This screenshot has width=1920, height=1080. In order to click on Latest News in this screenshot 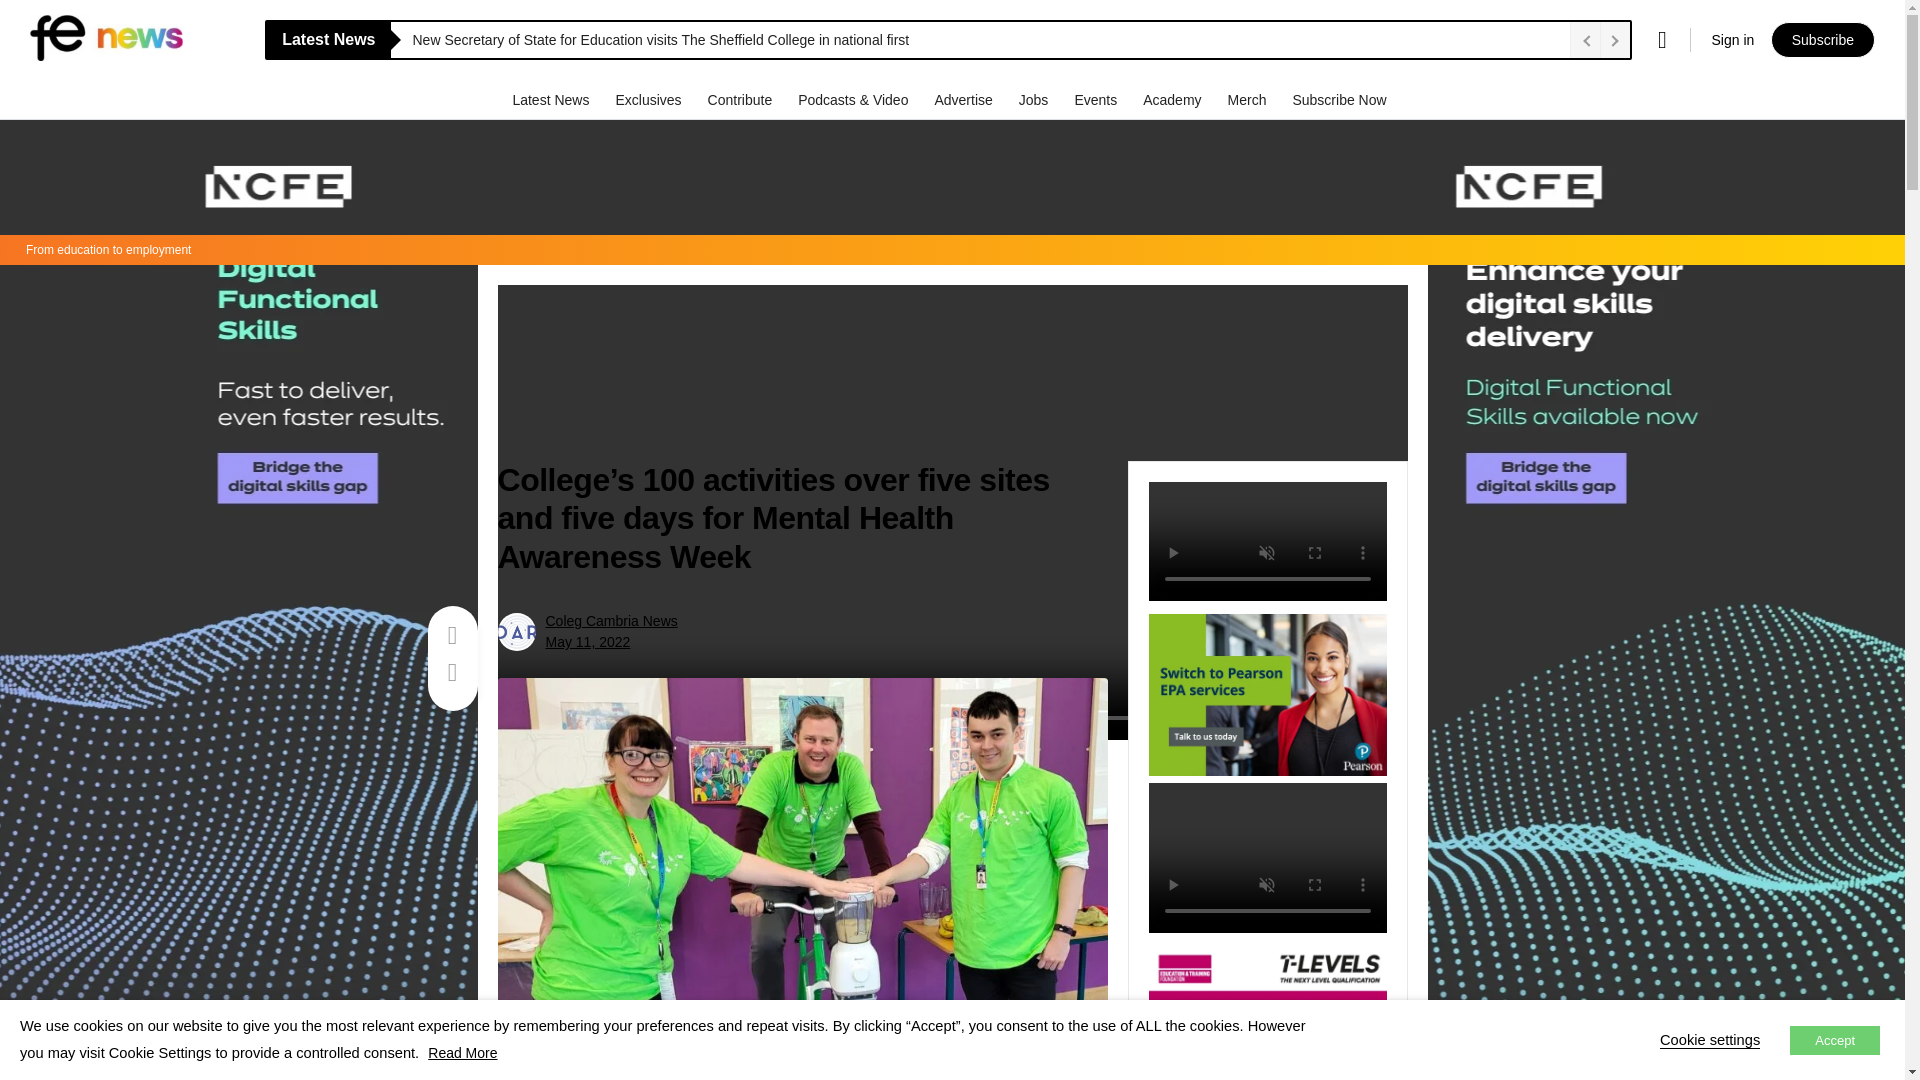, I will do `click(552, 99)`.